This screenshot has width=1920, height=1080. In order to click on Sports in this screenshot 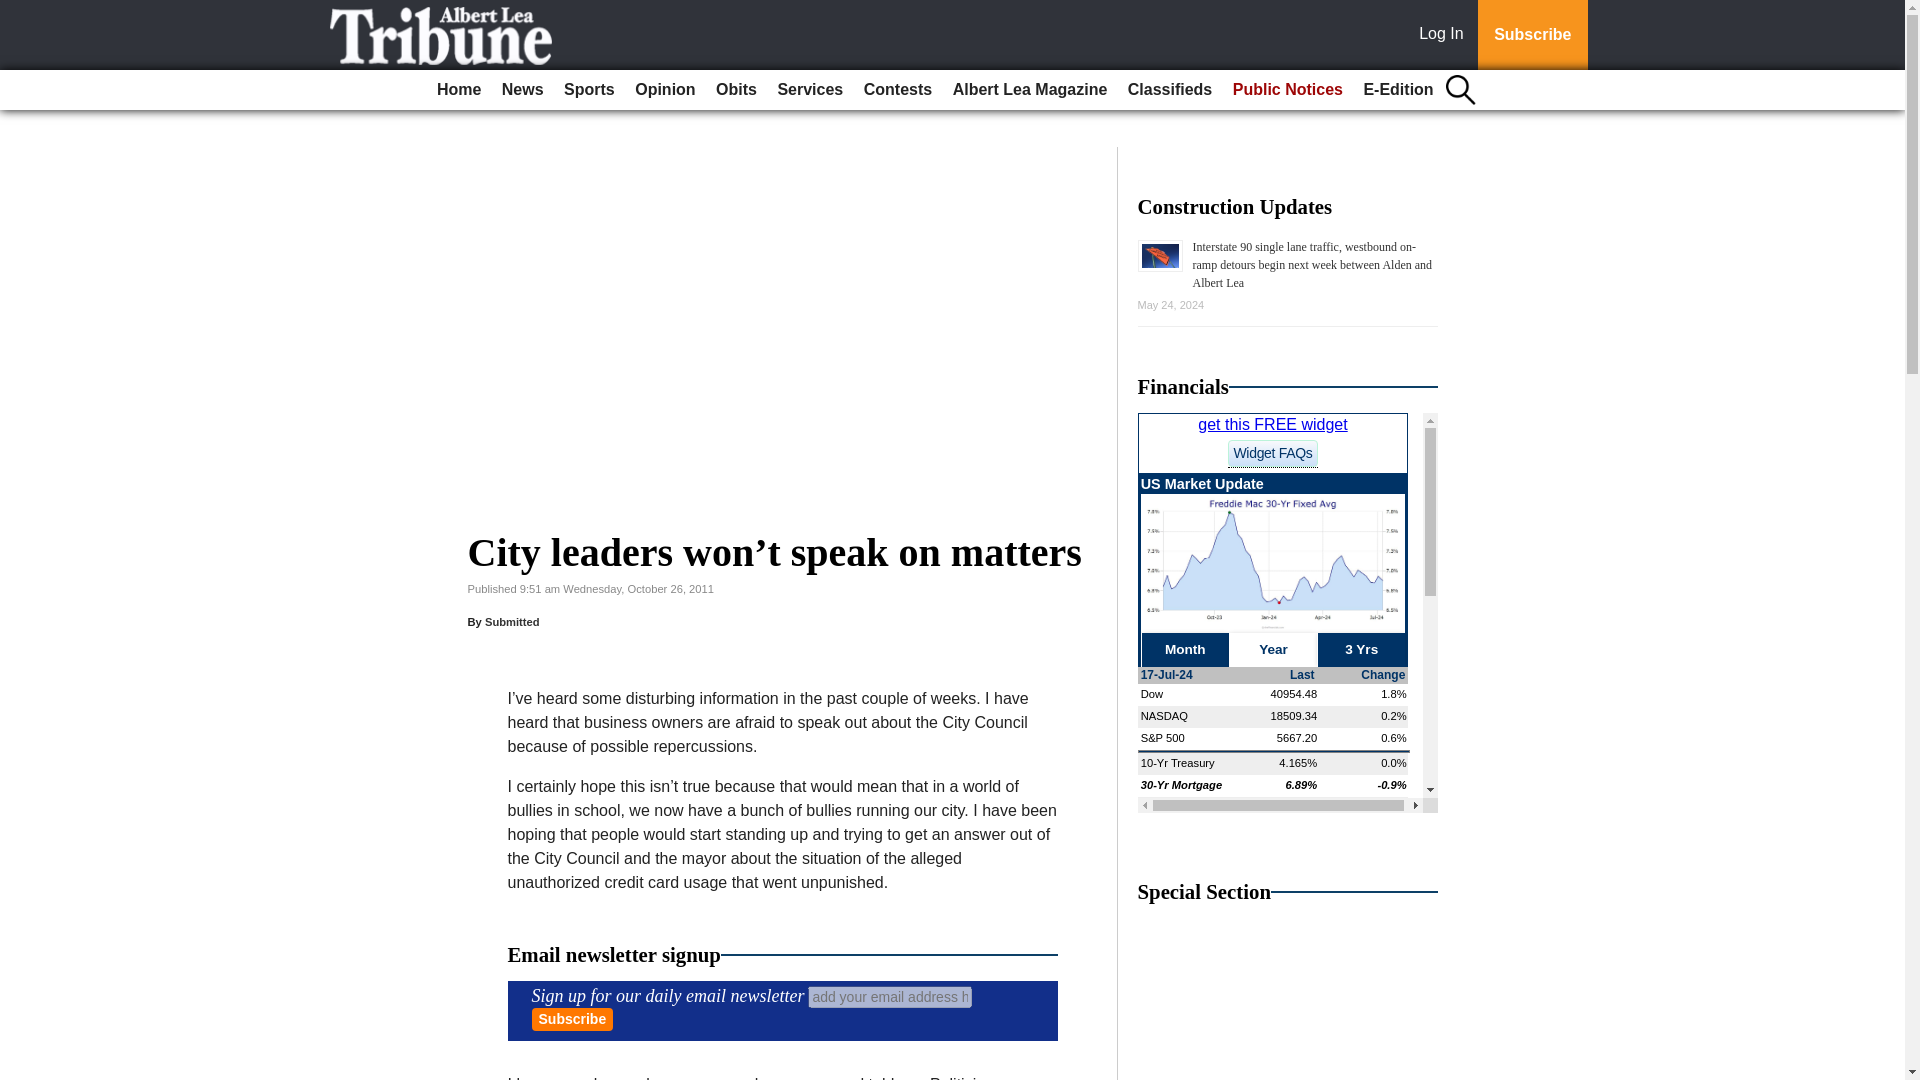, I will do `click(589, 90)`.